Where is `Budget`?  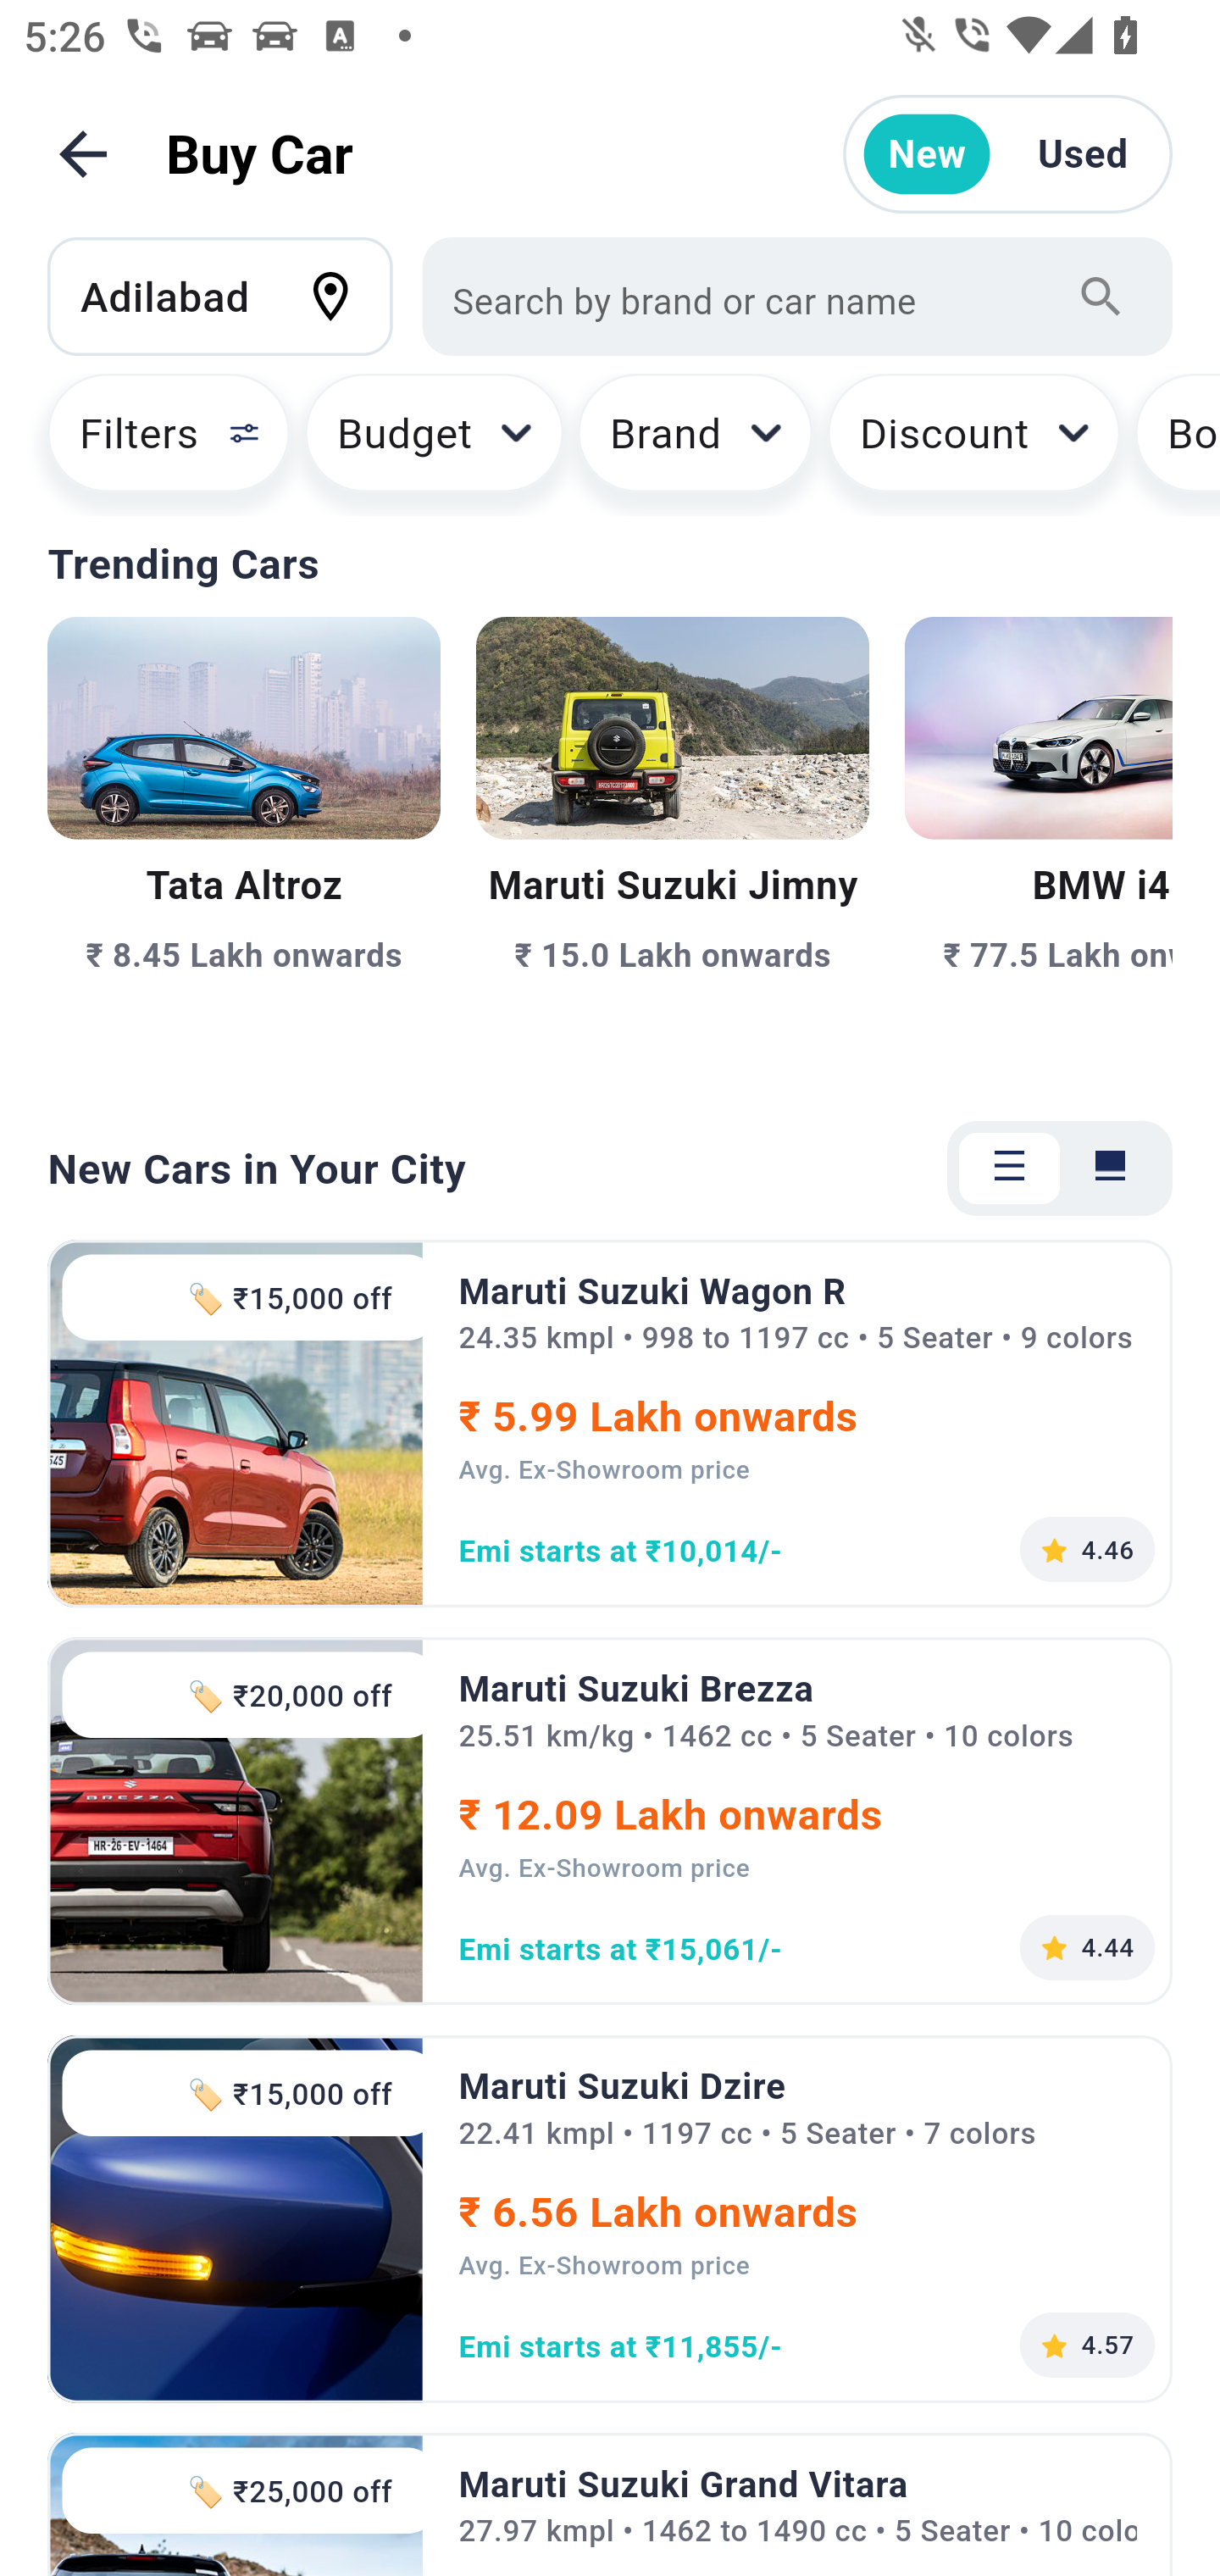
Budget is located at coordinates (434, 444).